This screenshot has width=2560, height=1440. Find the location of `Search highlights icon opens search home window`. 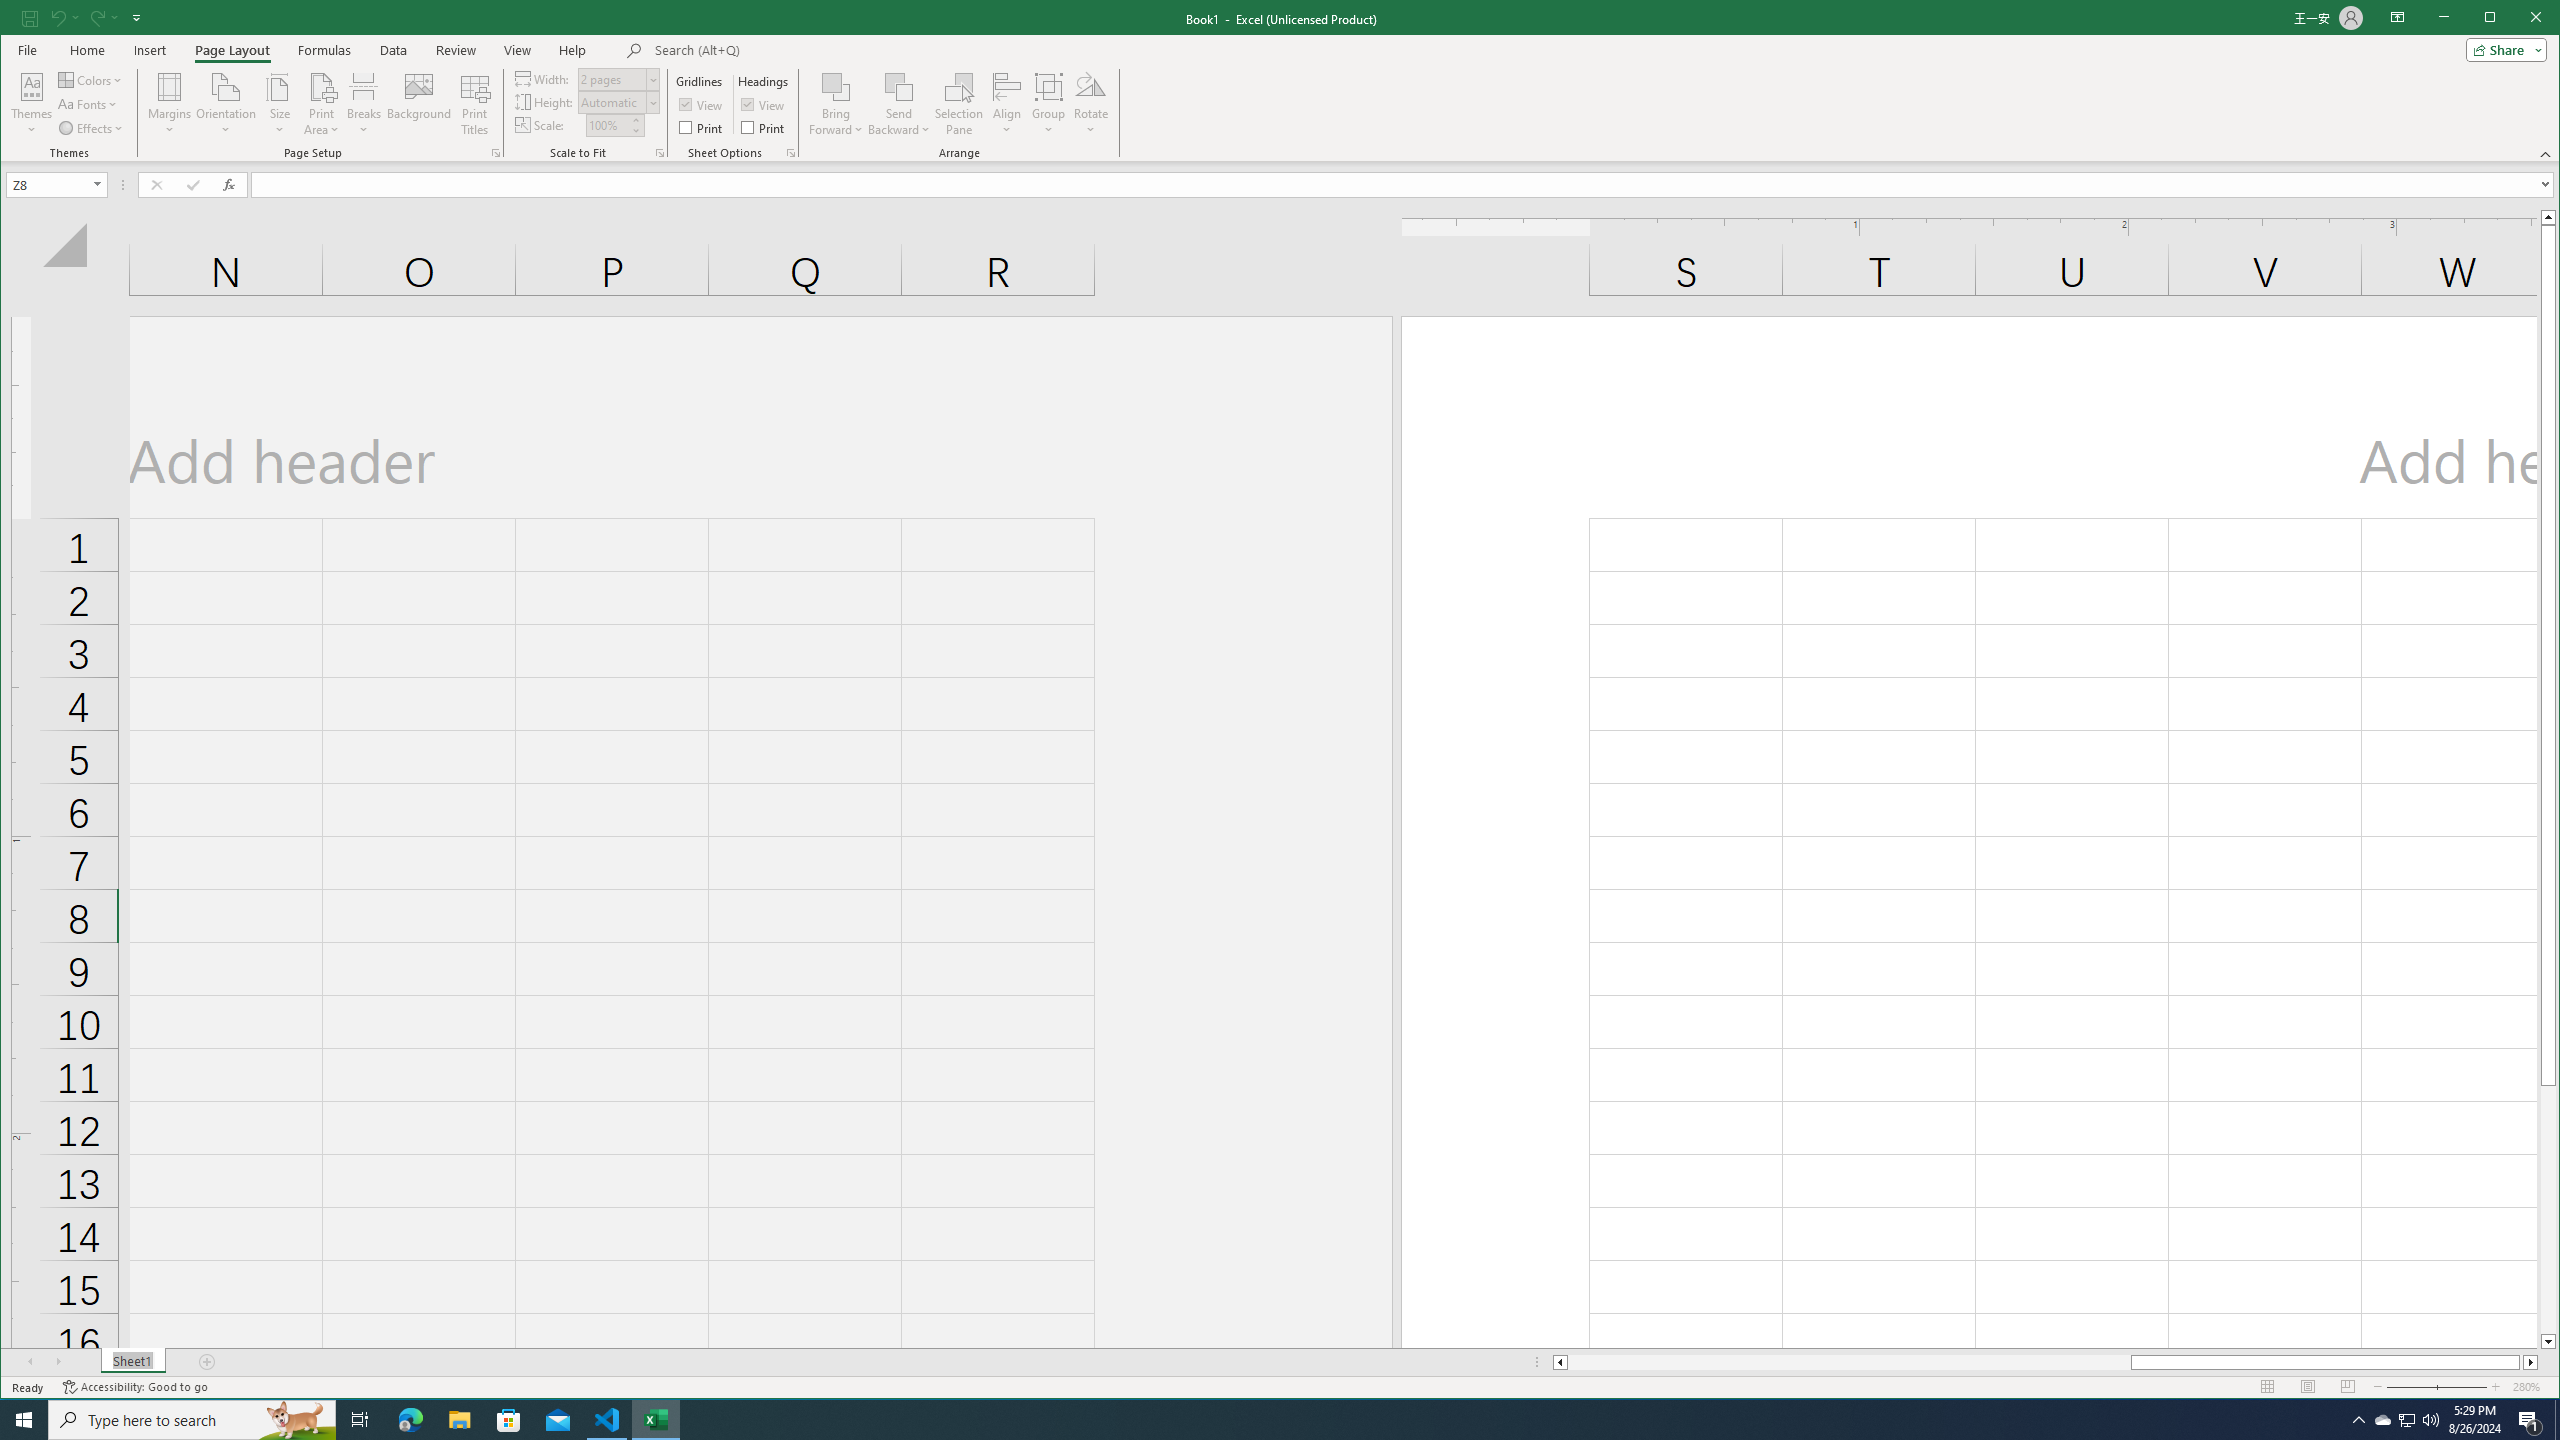

Search highlights icon opens search home window is located at coordinates (296, 1420).